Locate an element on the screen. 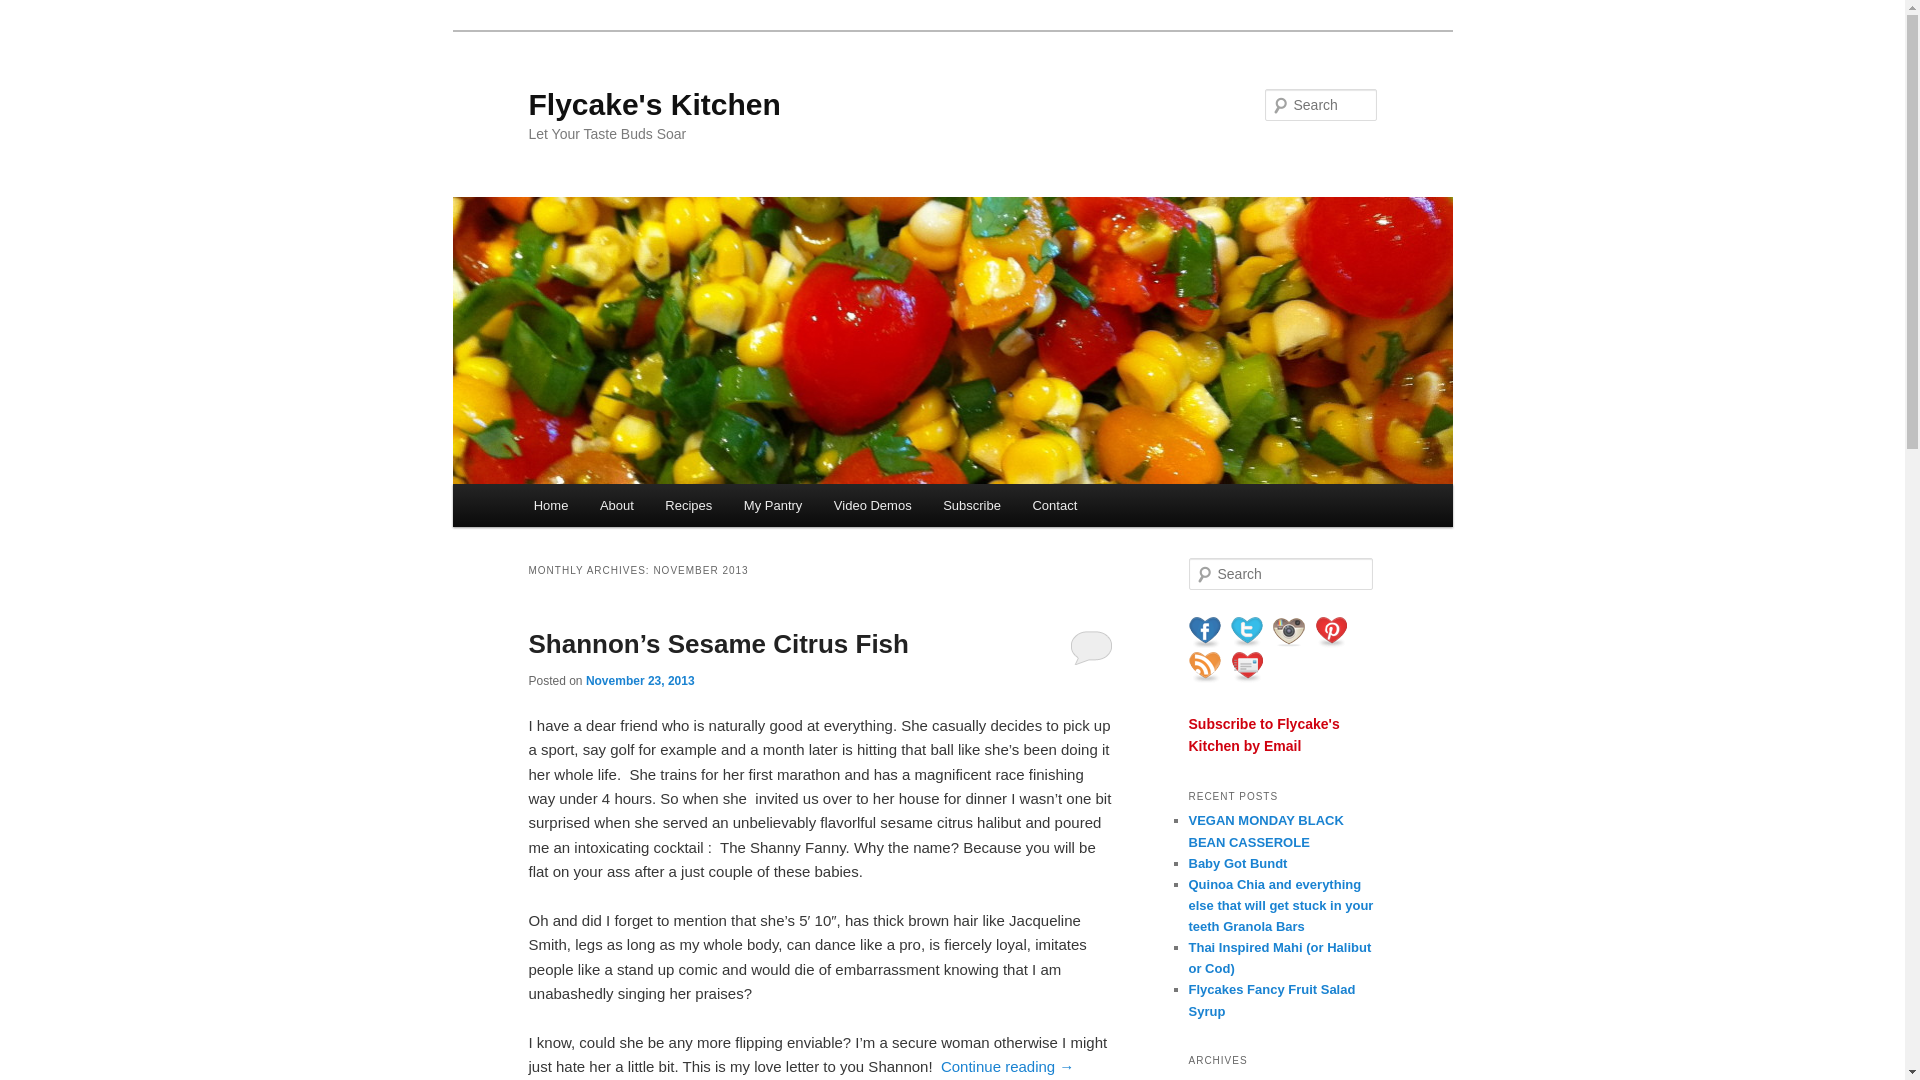 The width and height of the screenshot is (1920, 1080). 1:44 am is located at coordinates (640, 680).